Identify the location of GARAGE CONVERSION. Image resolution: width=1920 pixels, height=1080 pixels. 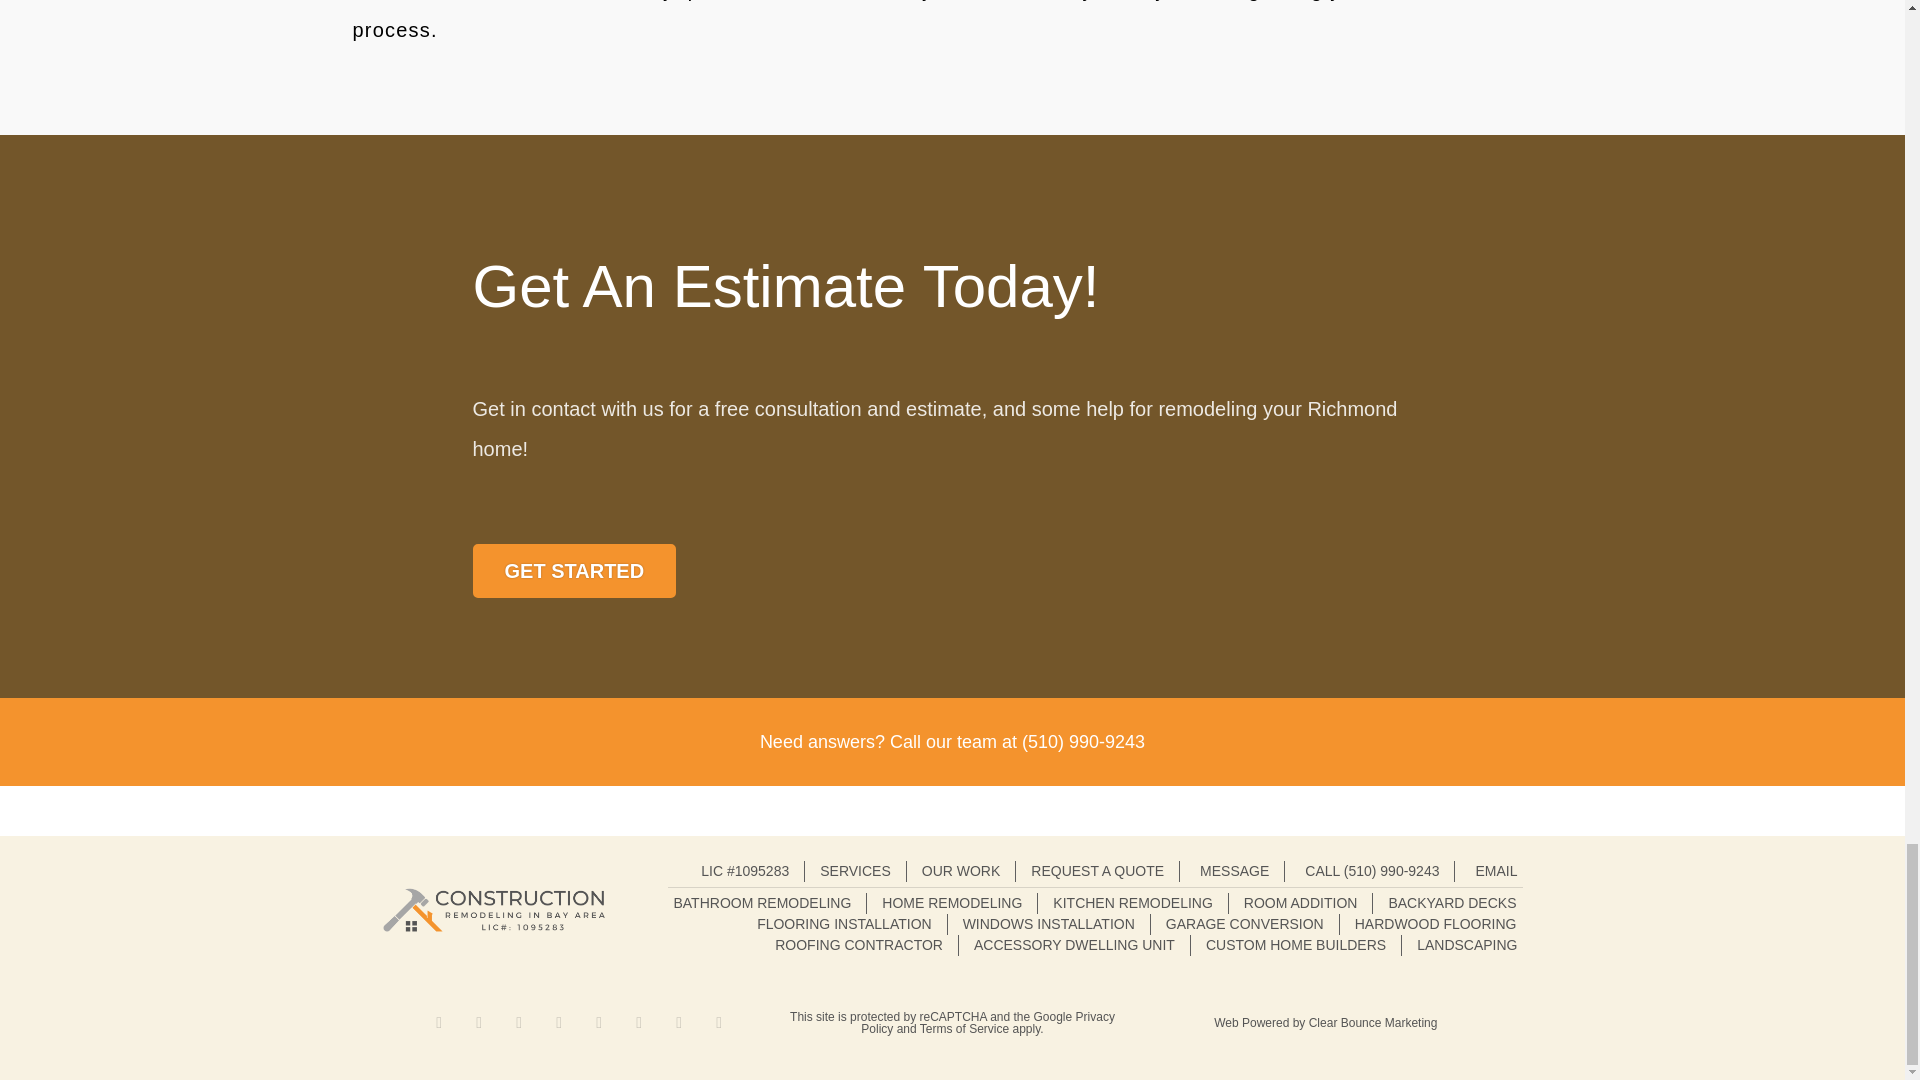
(1244, 924).